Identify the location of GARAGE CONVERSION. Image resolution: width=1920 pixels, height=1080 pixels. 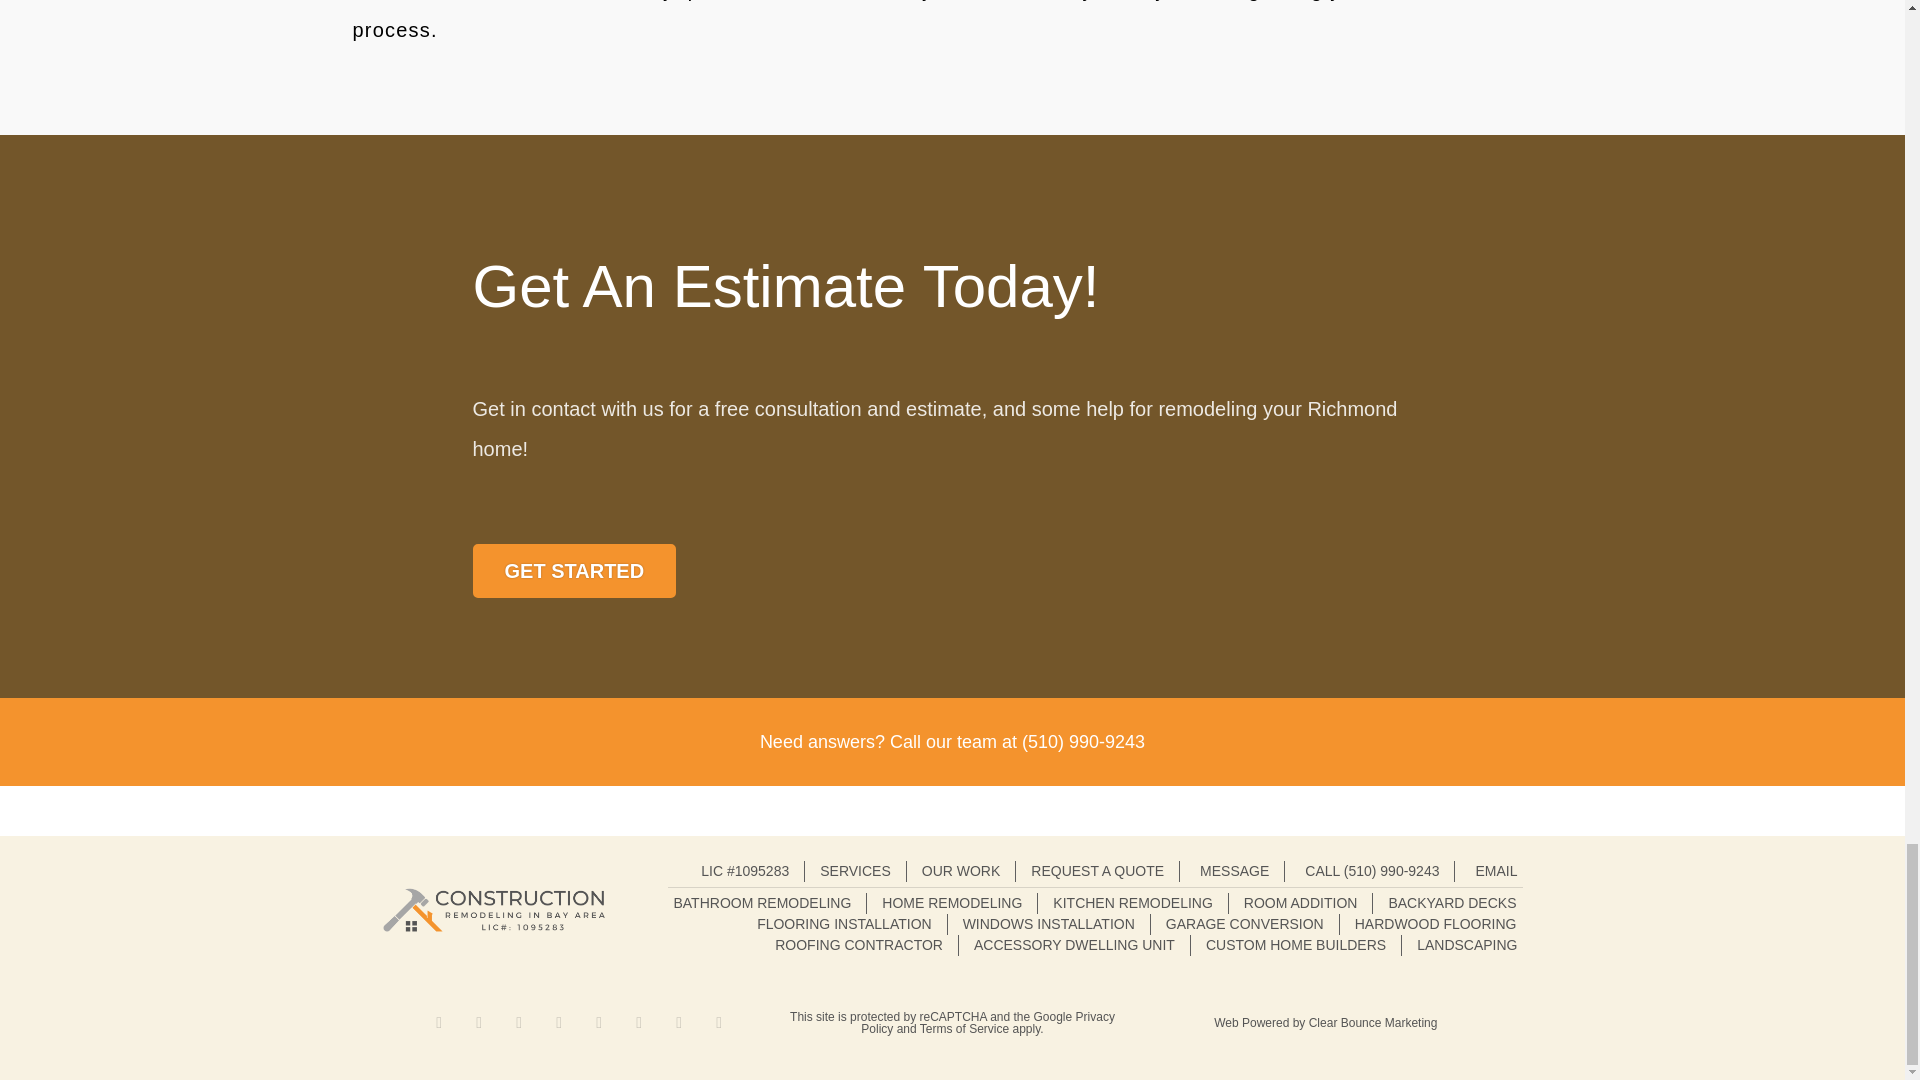
(1244, 924).